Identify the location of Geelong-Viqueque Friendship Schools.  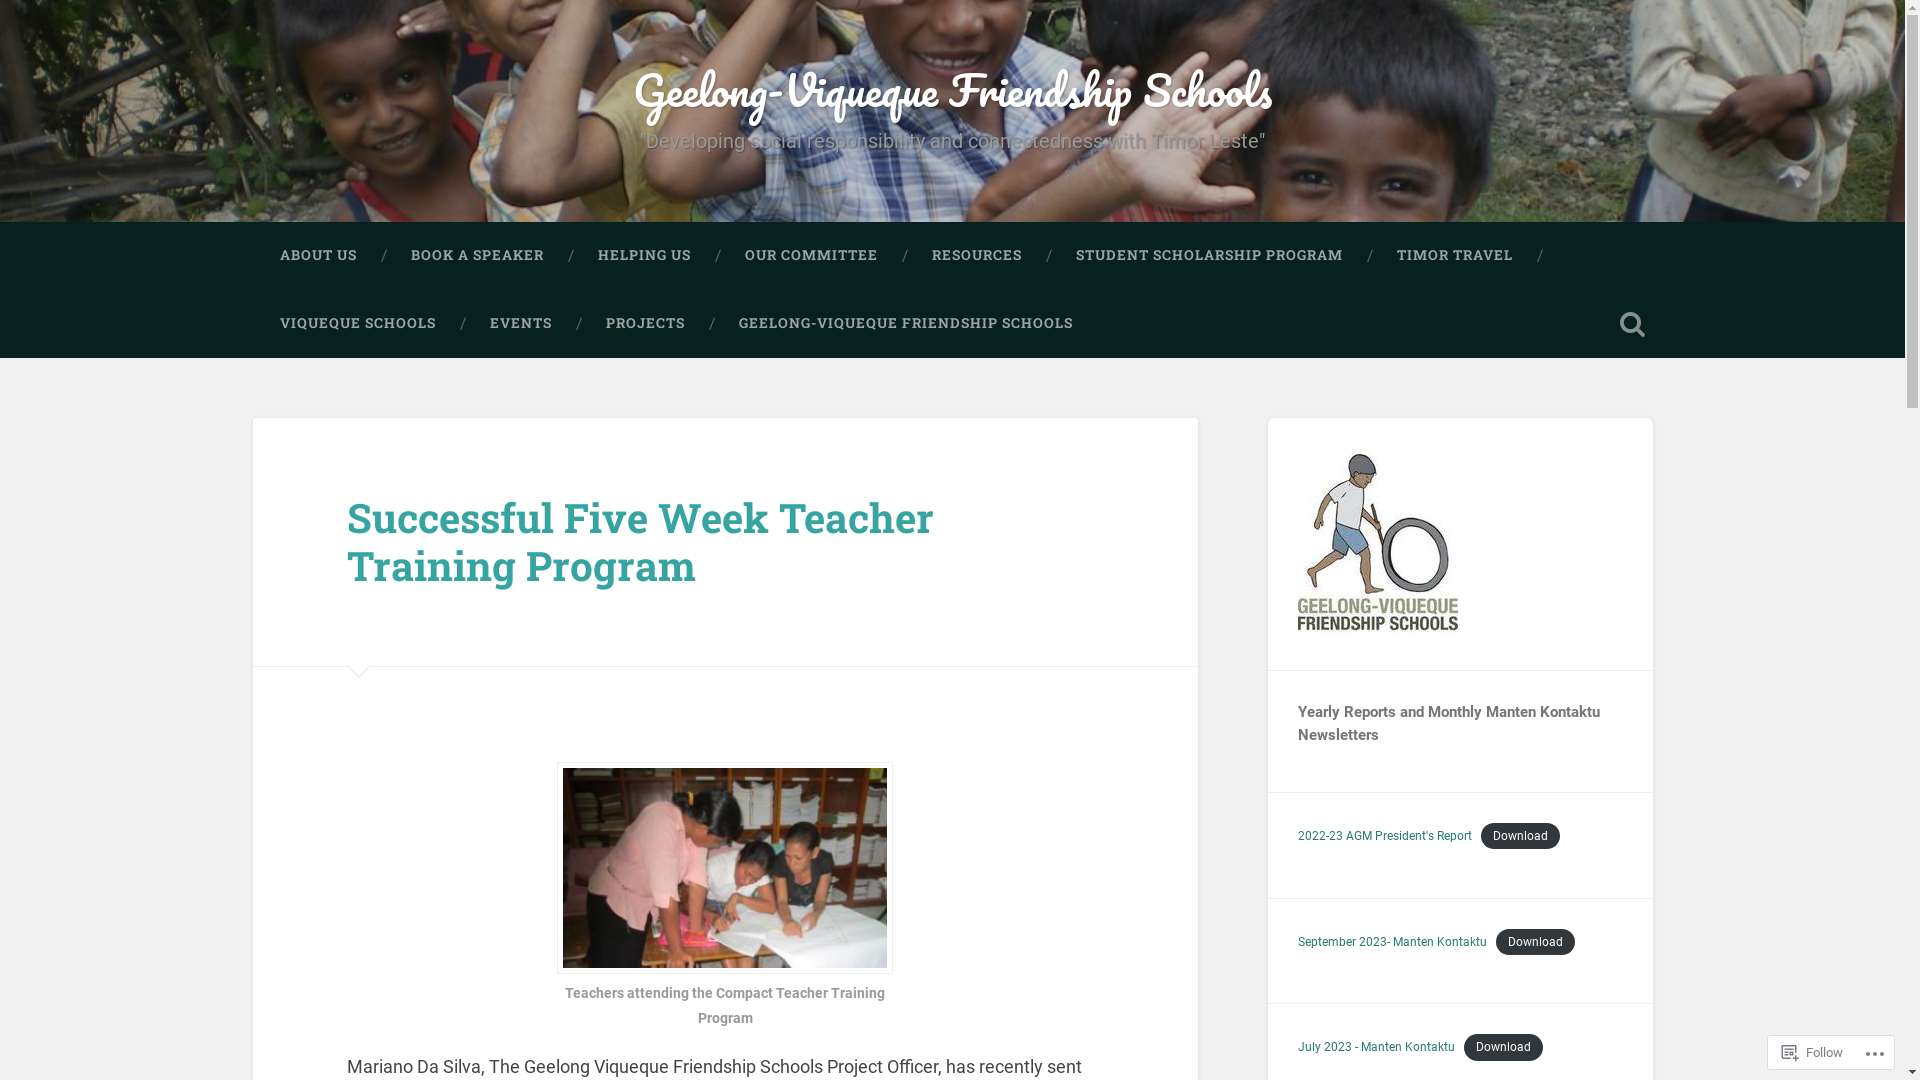
(952, 90).